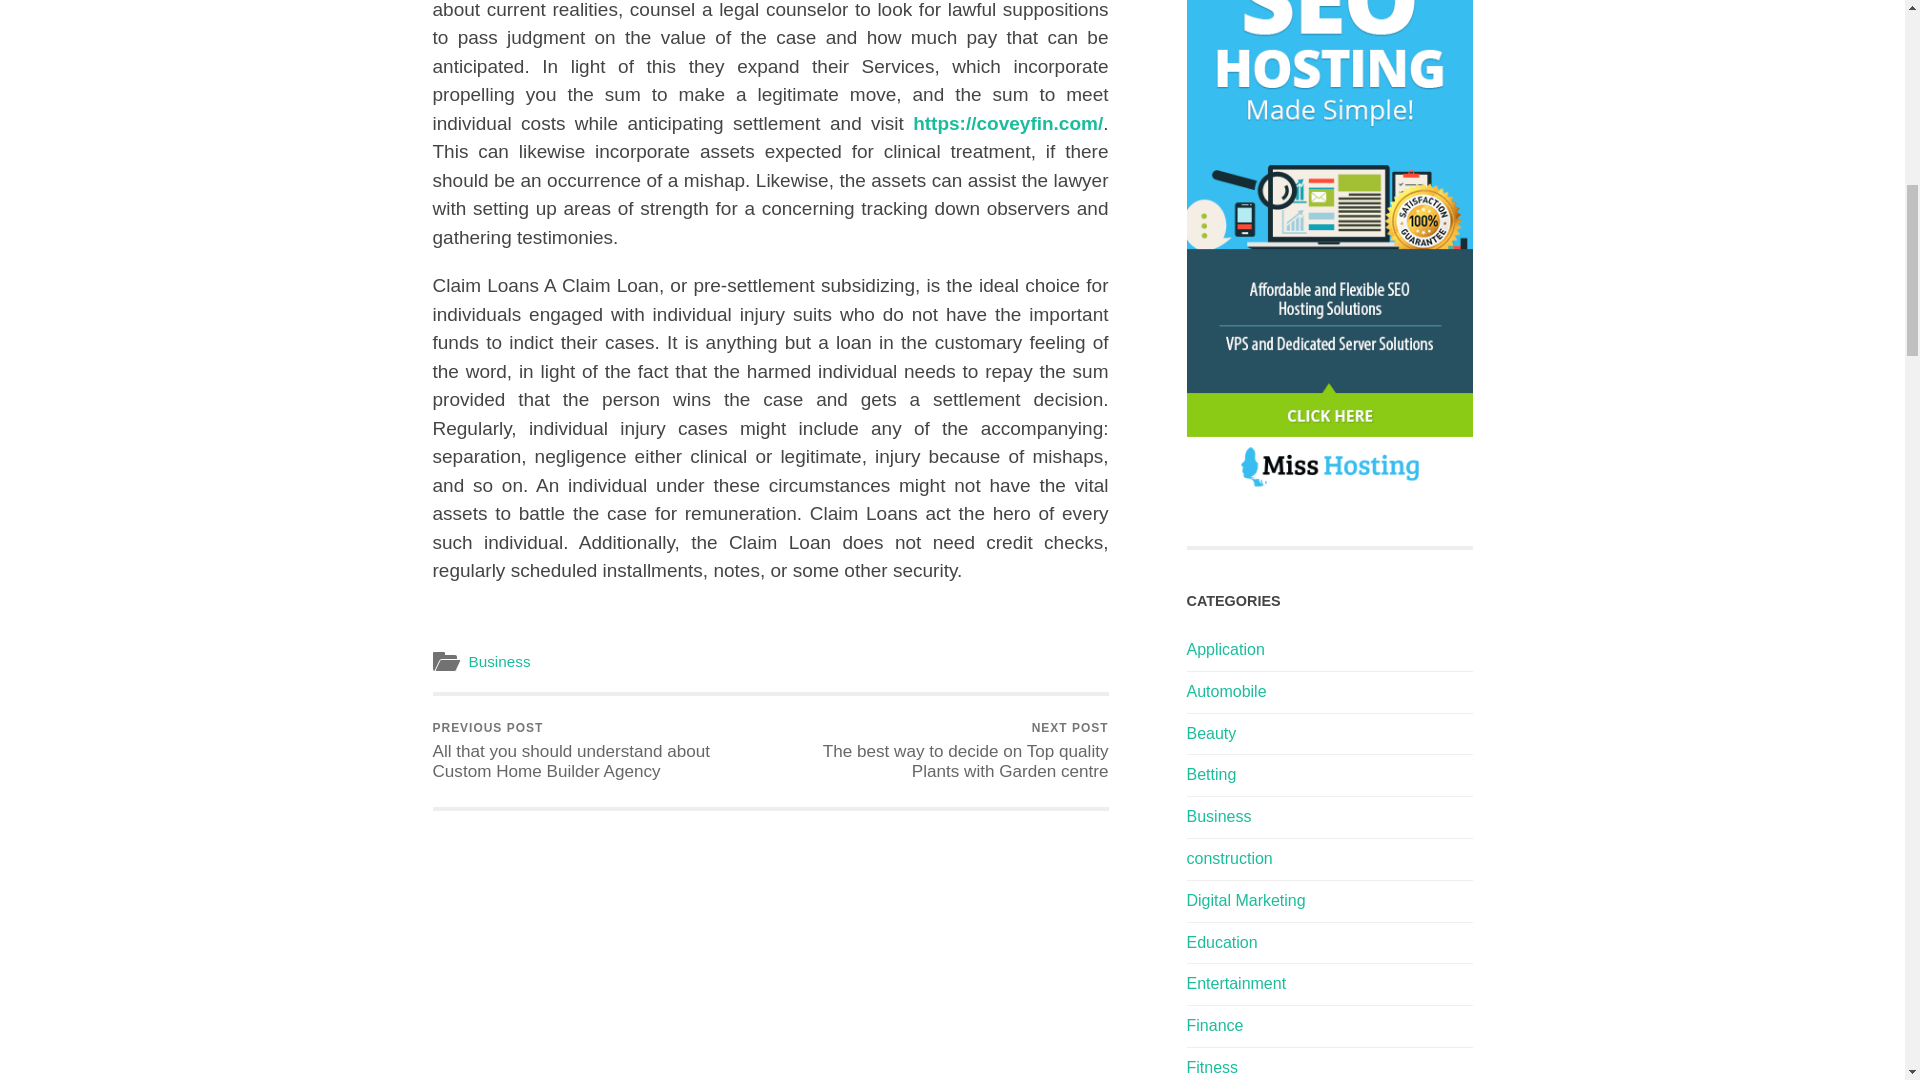 This screenshot has width=1920, height=1080. I want to click on Digital Marketing, so click(1246, 900).